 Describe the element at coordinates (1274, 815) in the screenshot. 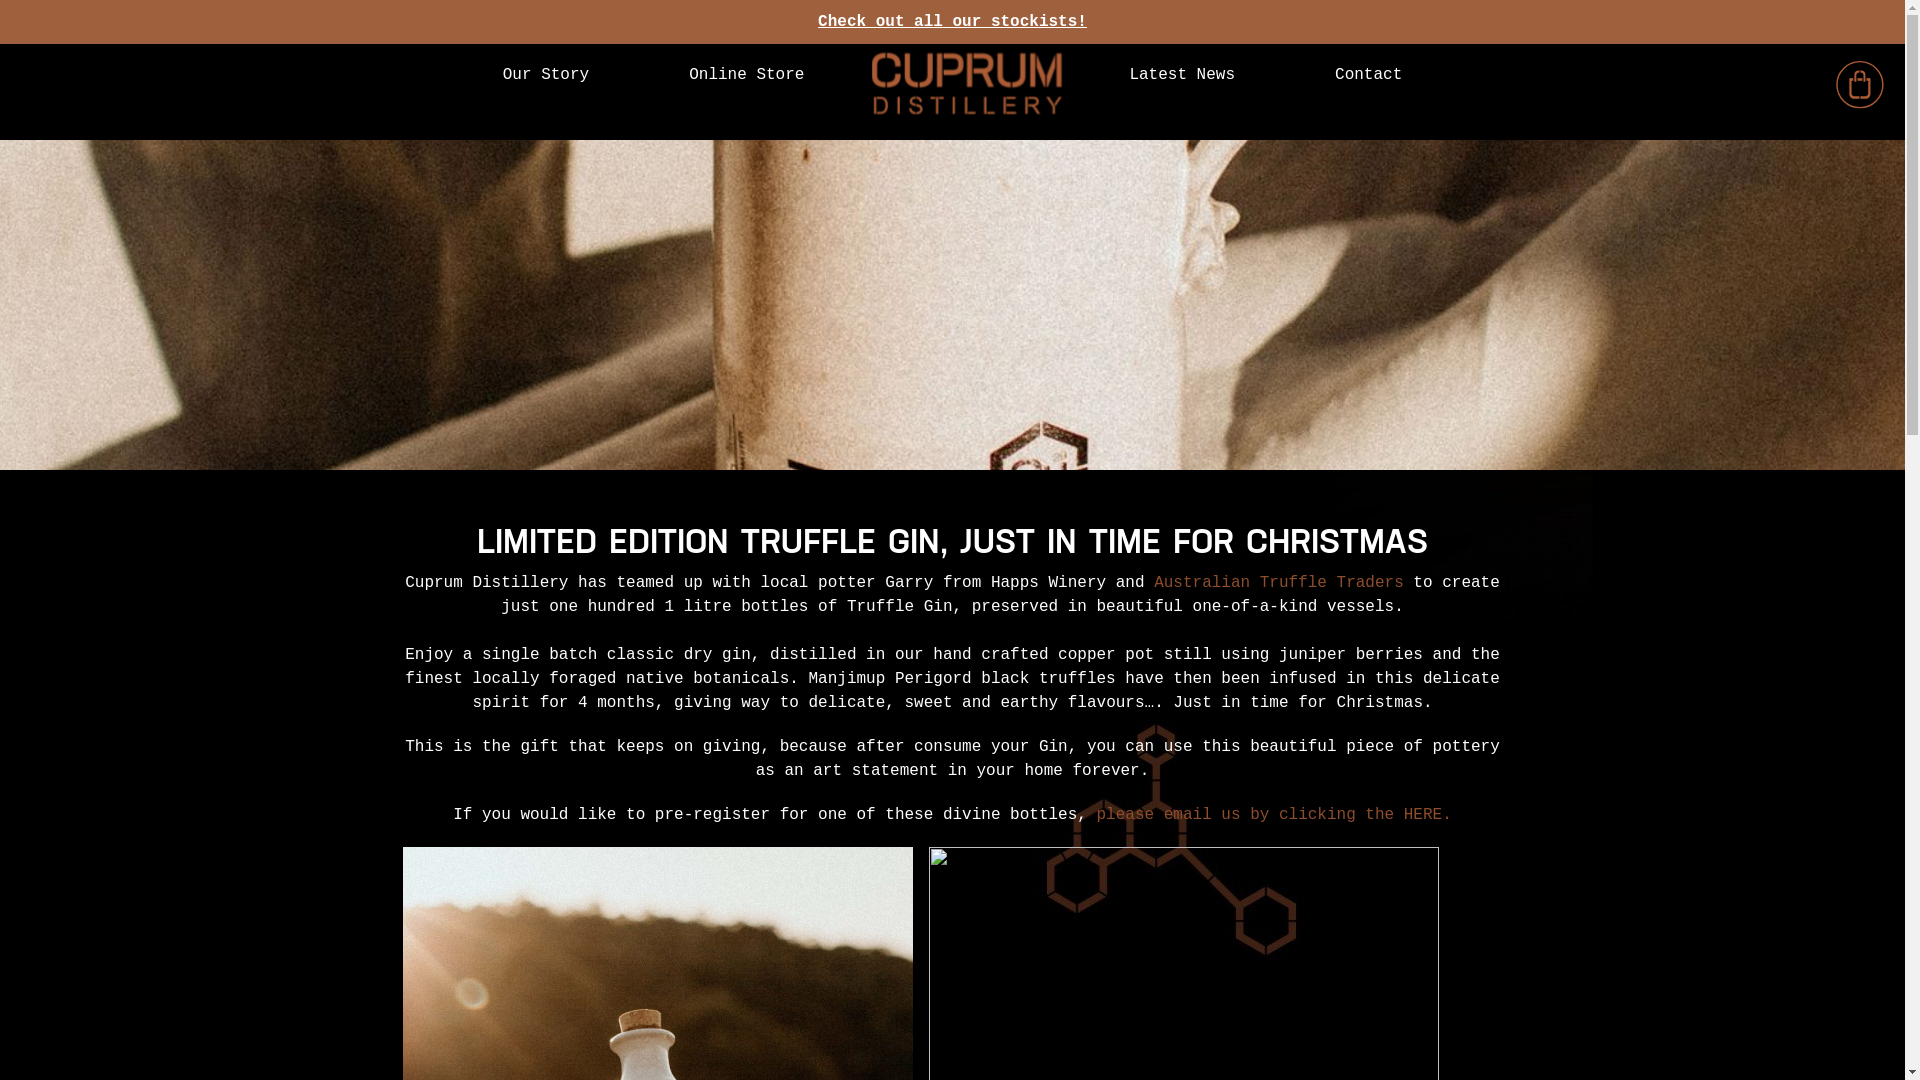

I see `please email us by clicking the HERE.` at that location.